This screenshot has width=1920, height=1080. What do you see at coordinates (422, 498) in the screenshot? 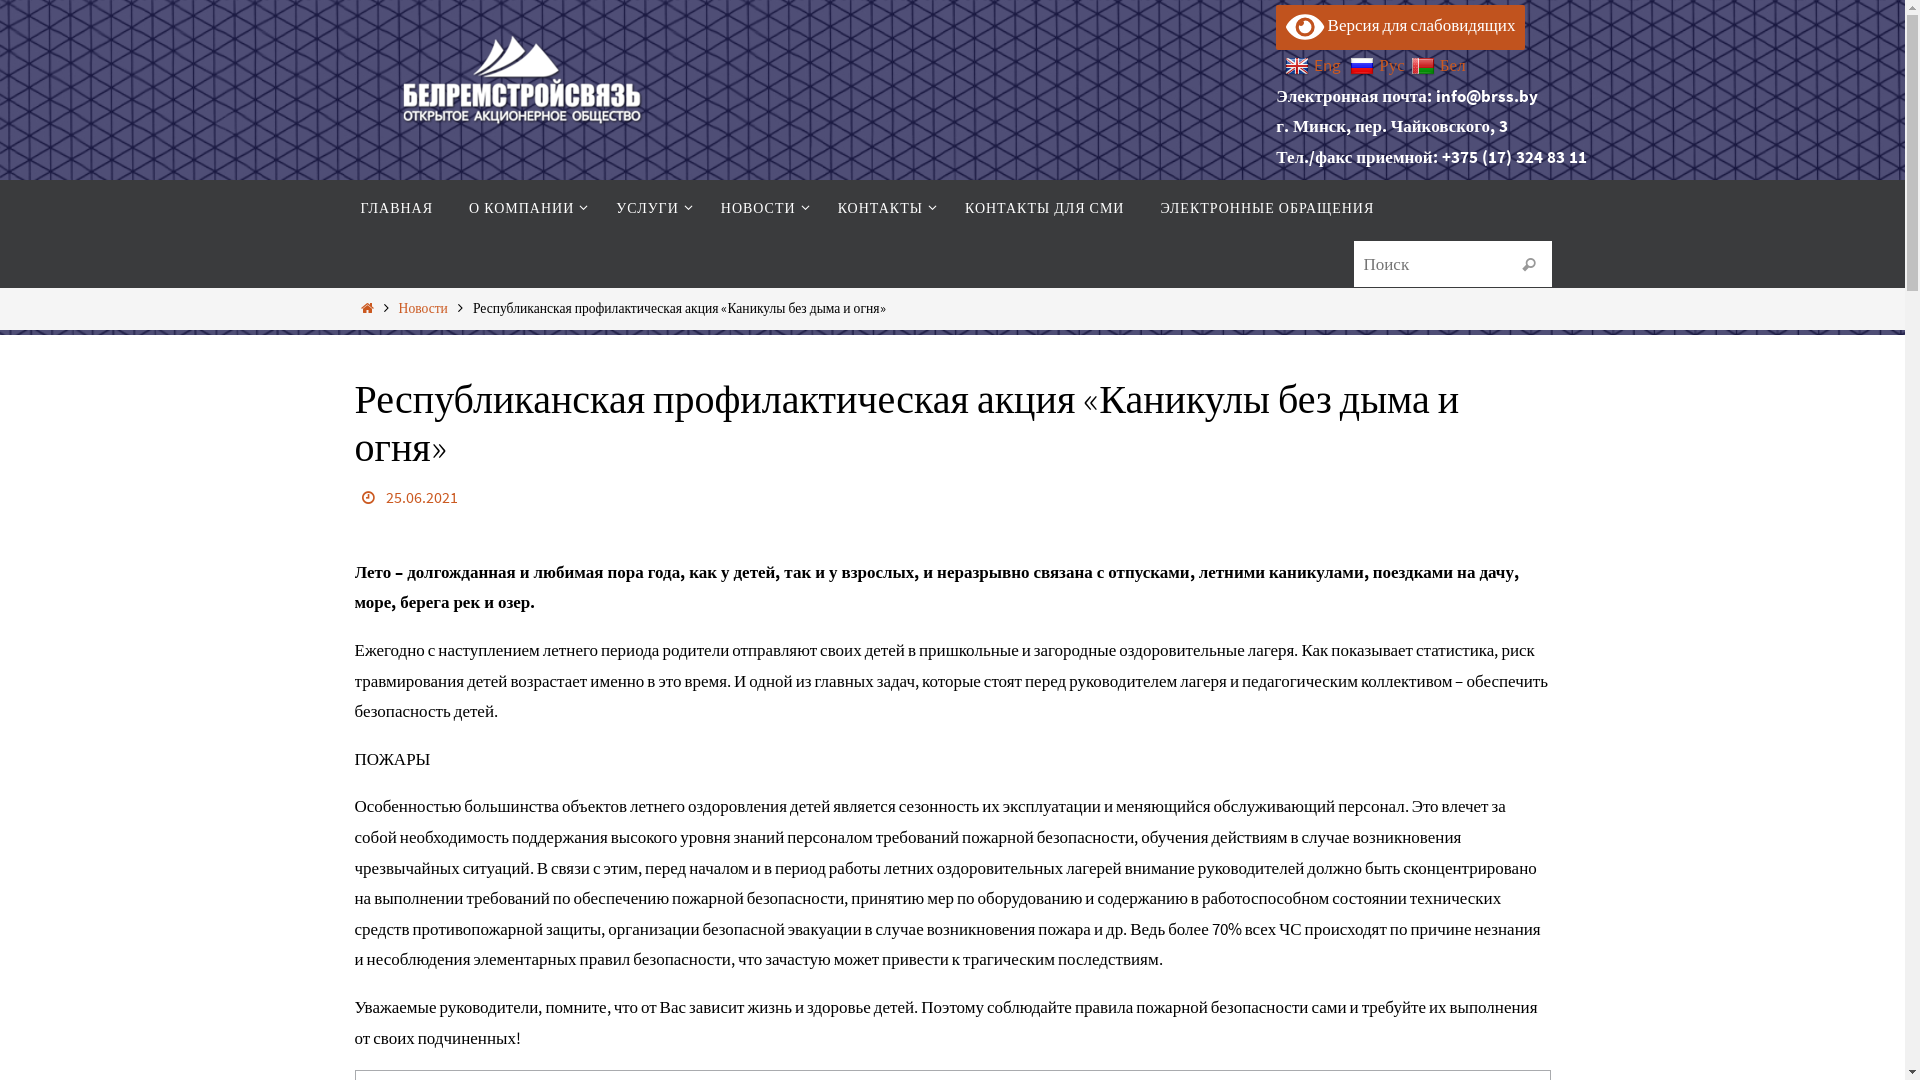
I see `25.06.2021` at bounding box center [422, 498].